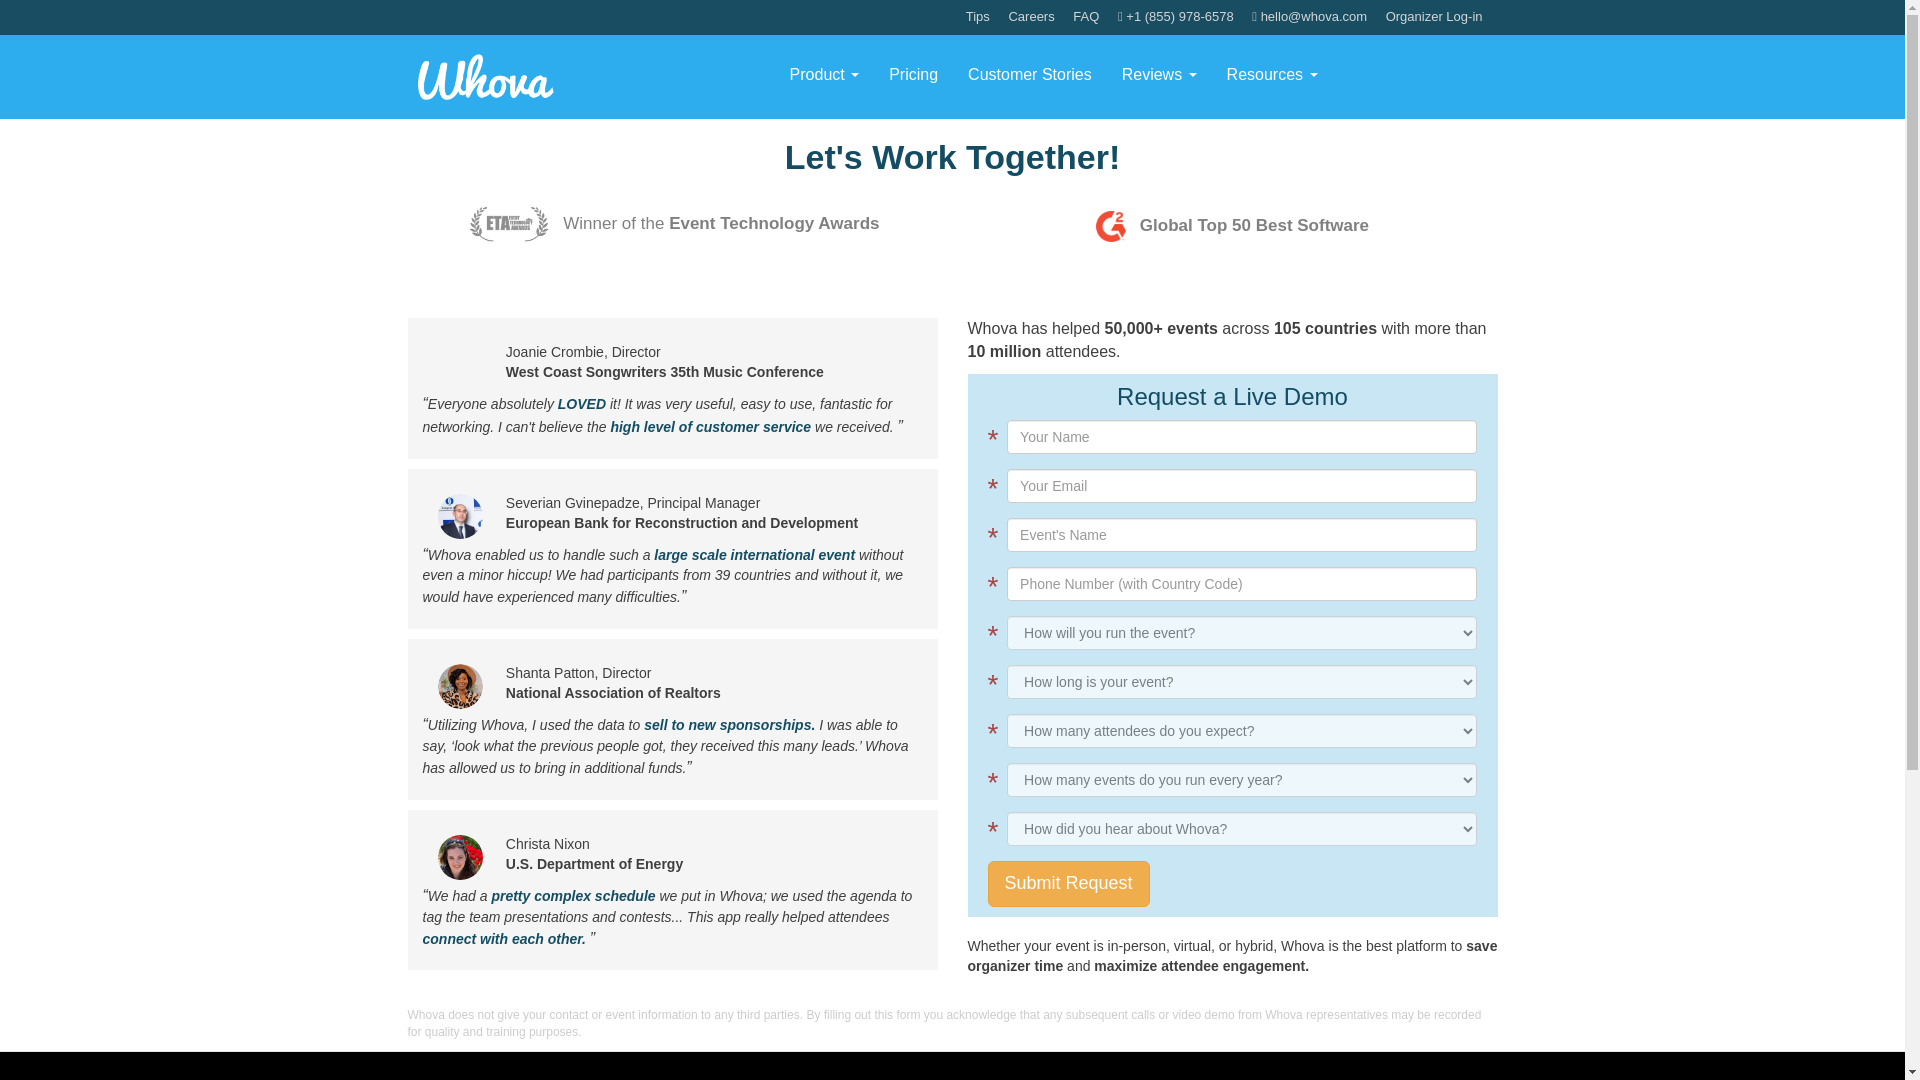 The height and width of the screenshot is (1080, 1920). What do you see at coordinates (1434, 16) in the screenshot?
I see `Organizer Log-in` at bounding box center [1434, 16].